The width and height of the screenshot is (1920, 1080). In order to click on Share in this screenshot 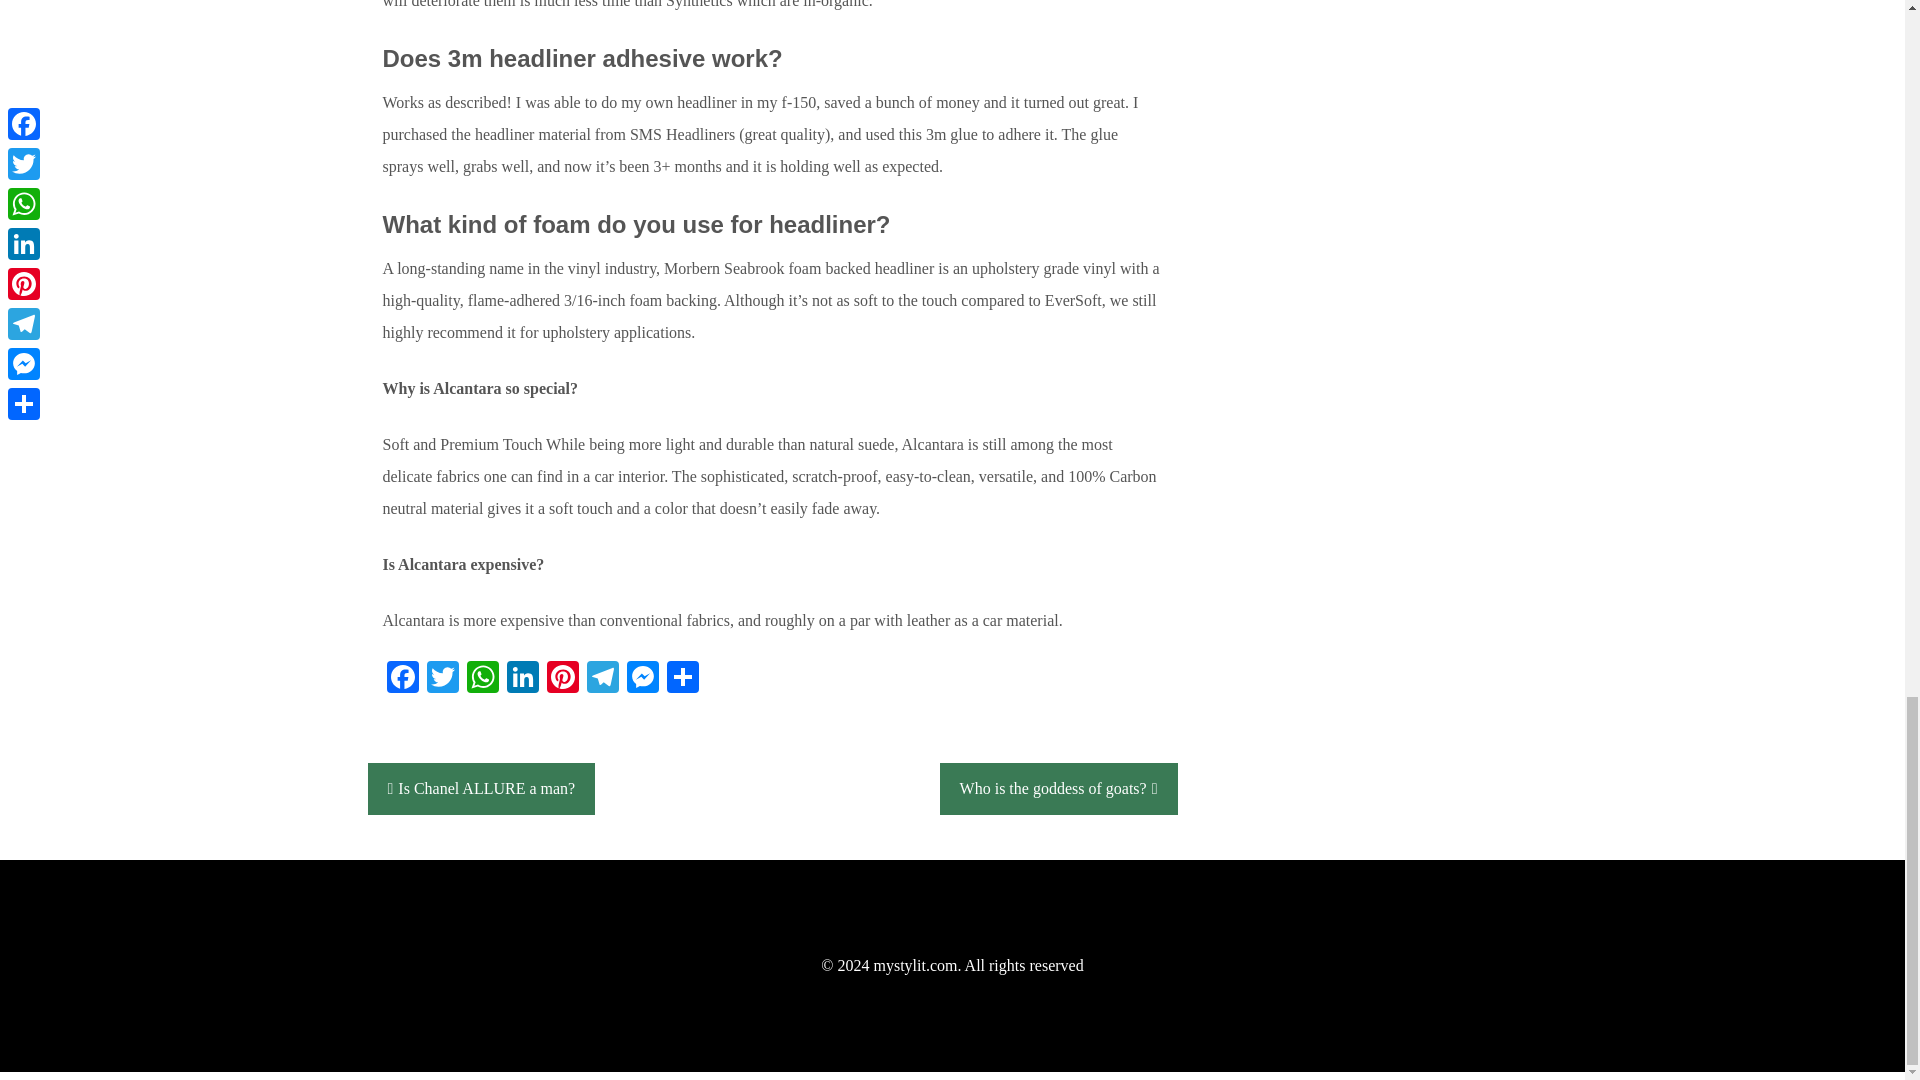, I will do `click(682, 678)`.